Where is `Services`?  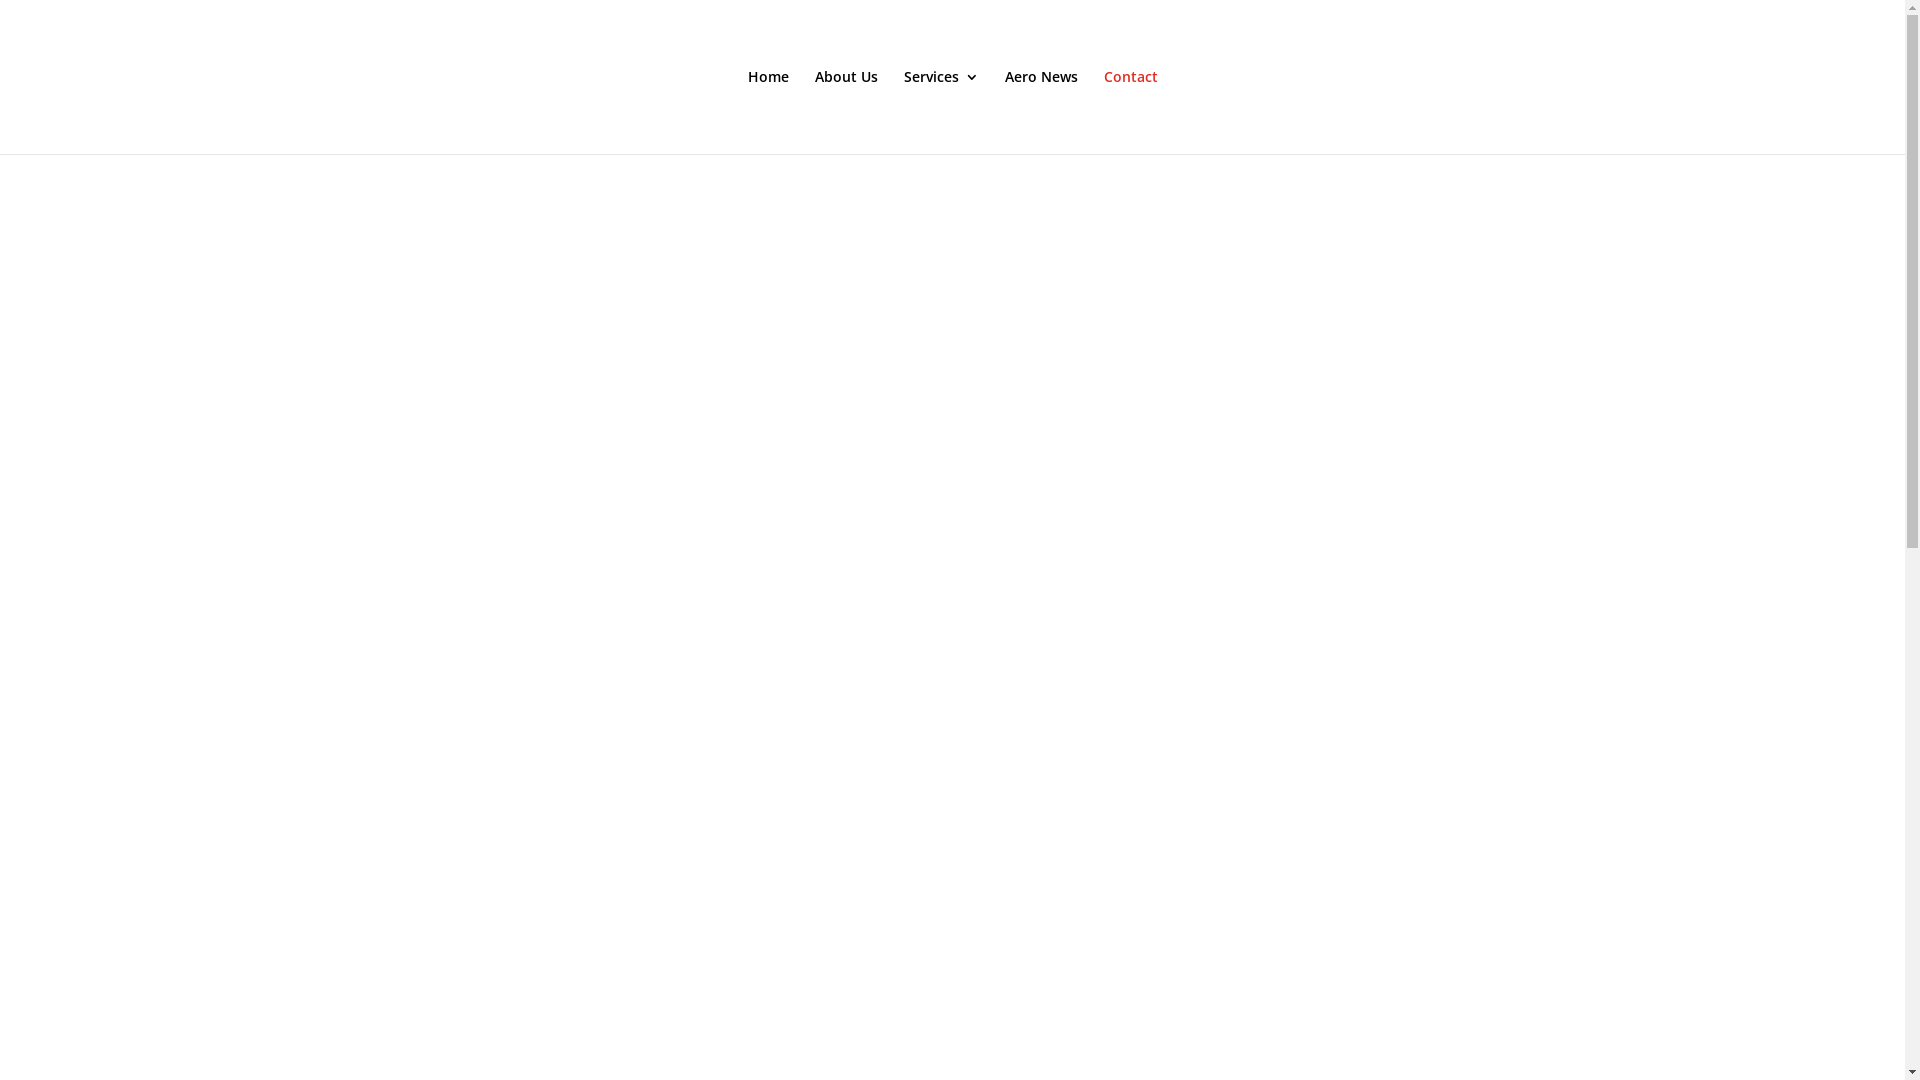 Services is located at coordinates (942, 112).